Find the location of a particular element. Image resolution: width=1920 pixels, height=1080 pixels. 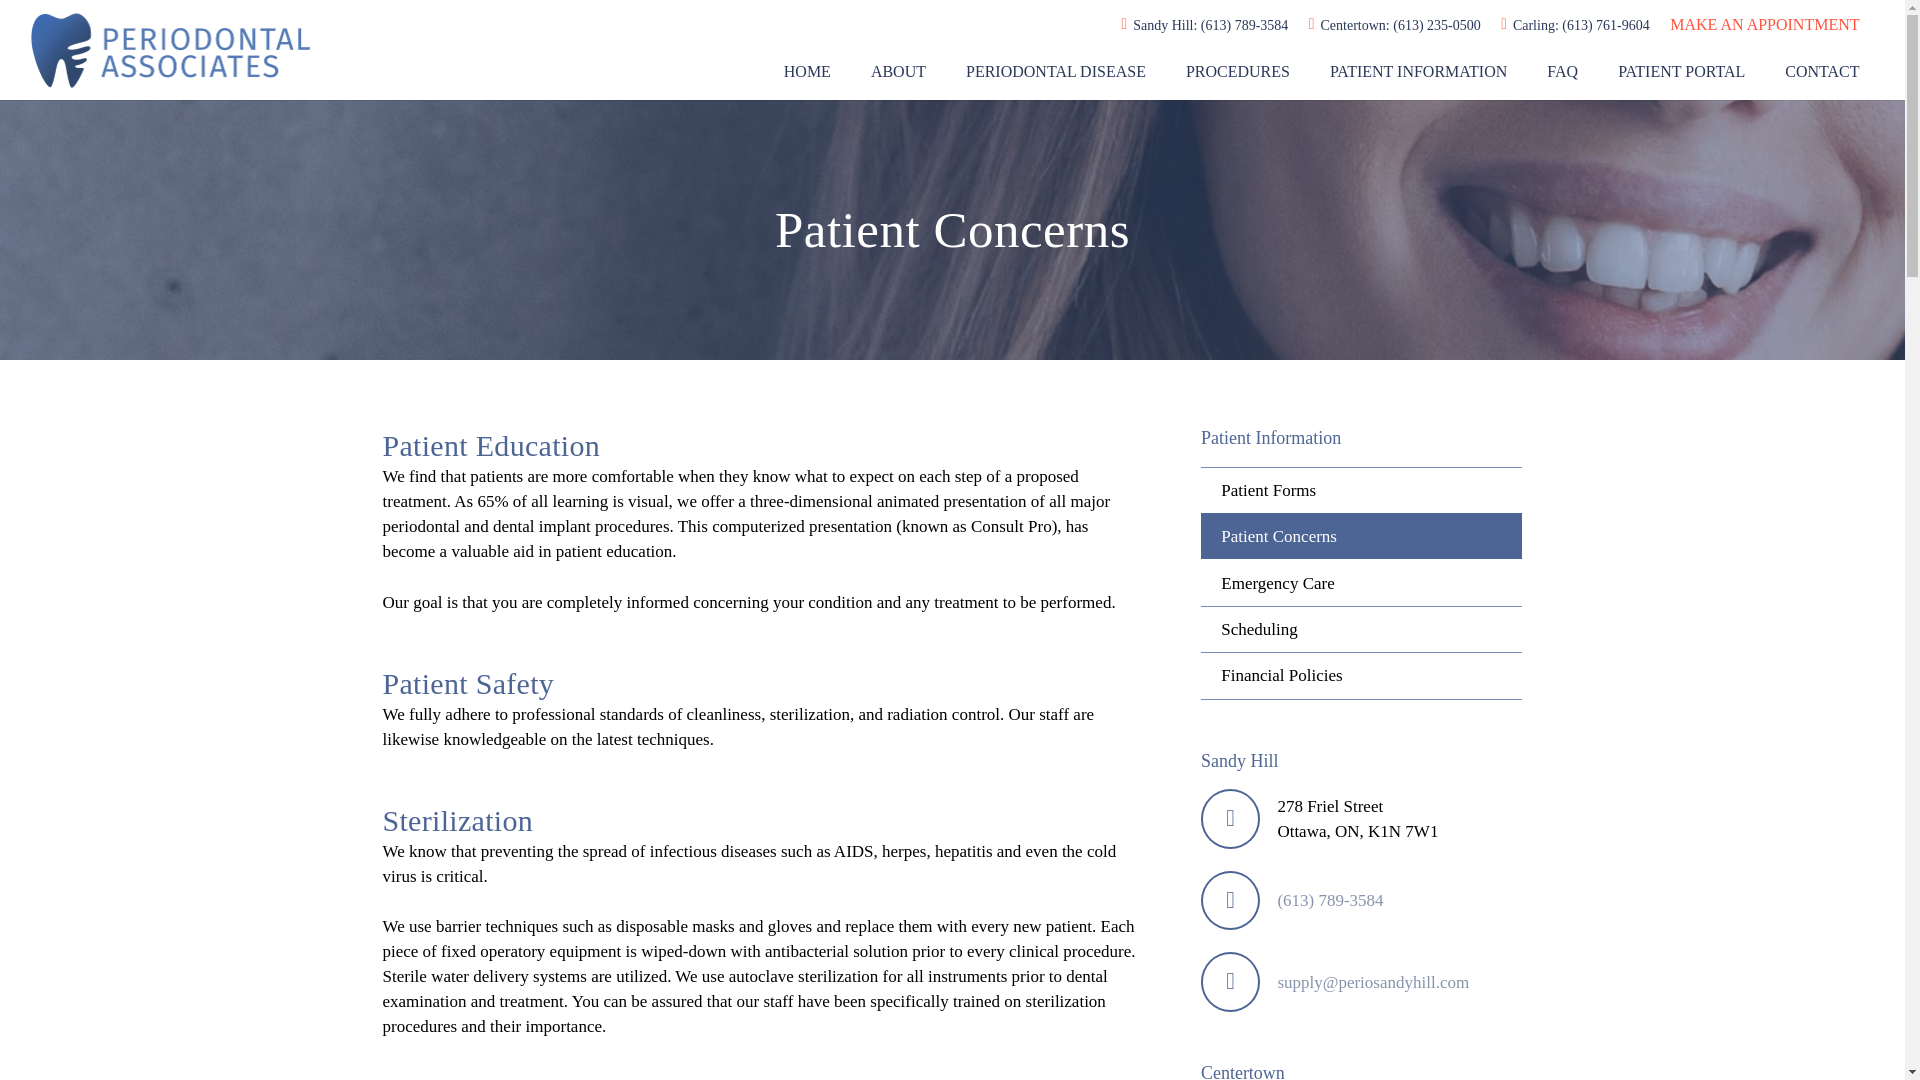

HOME is located at coordinates (807, 72).